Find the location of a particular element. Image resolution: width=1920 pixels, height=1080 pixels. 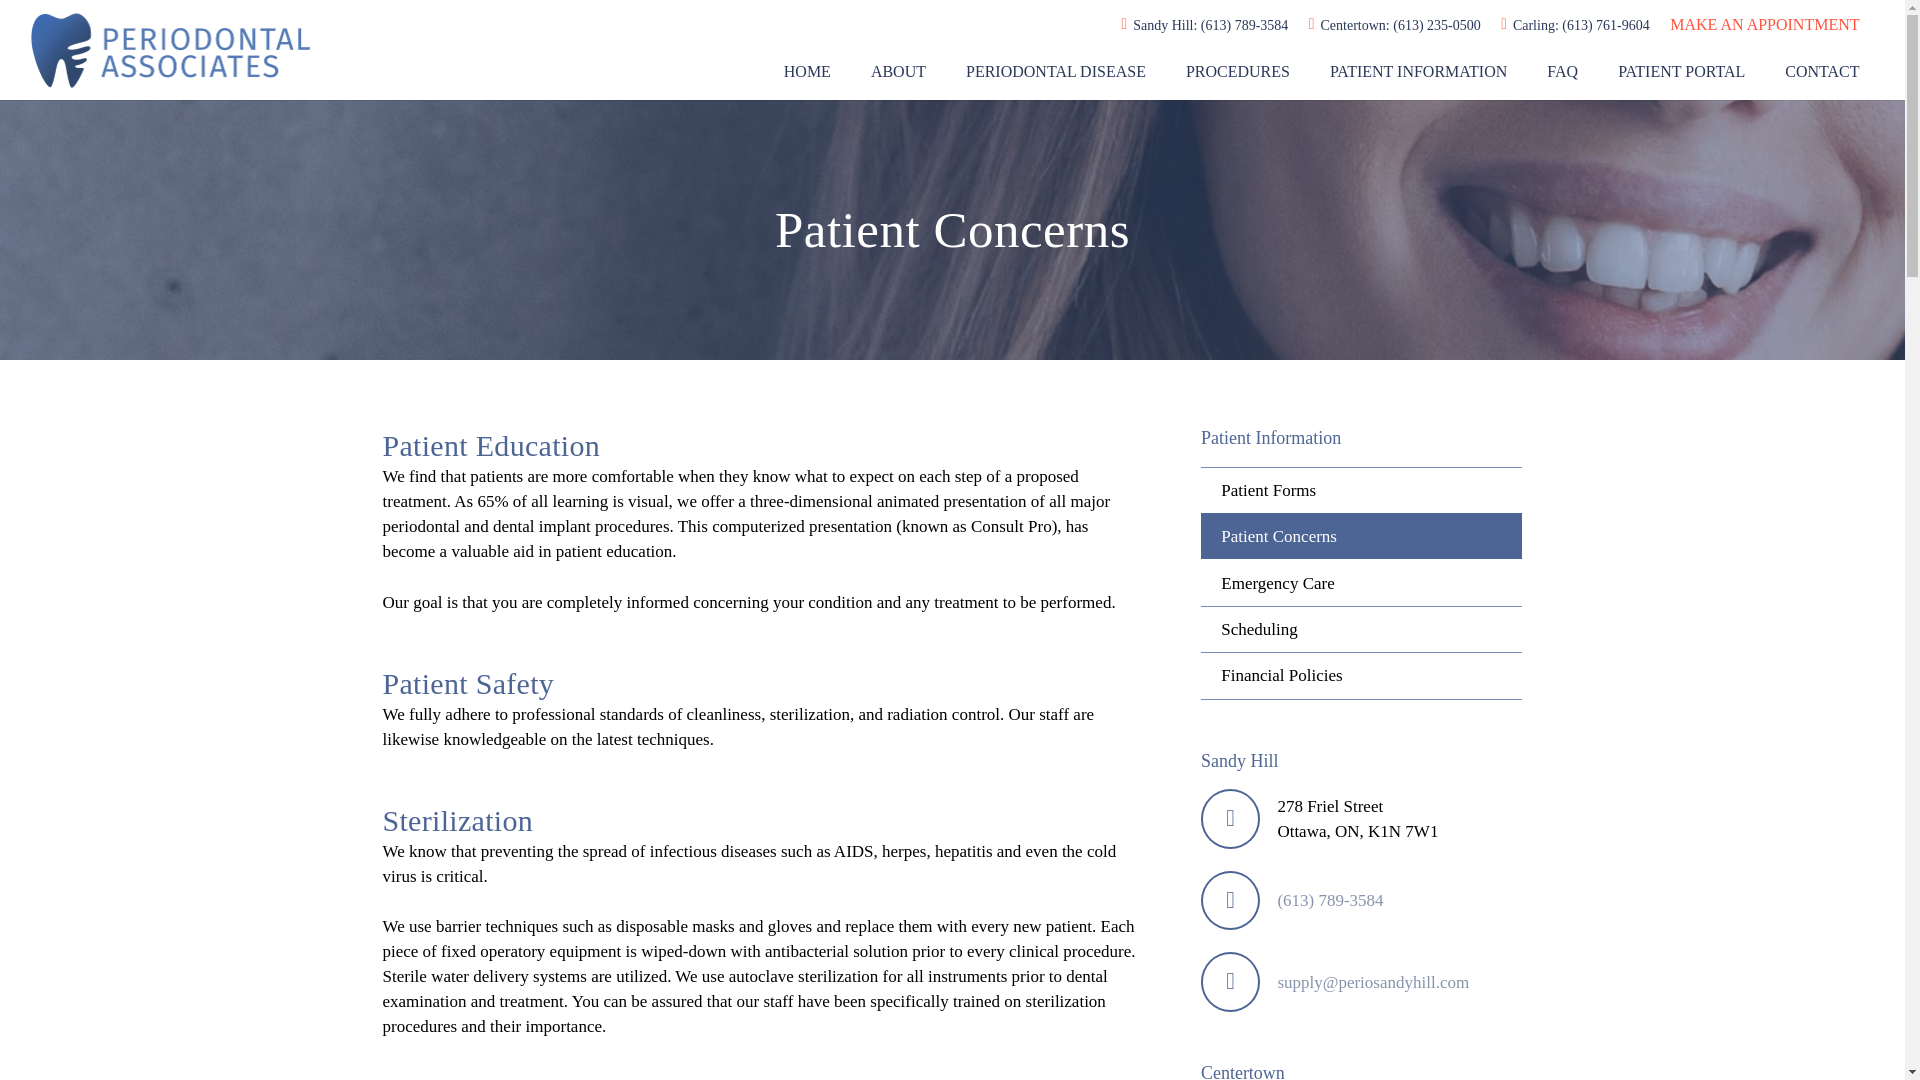

HOME is located at coordinates (807, 72).